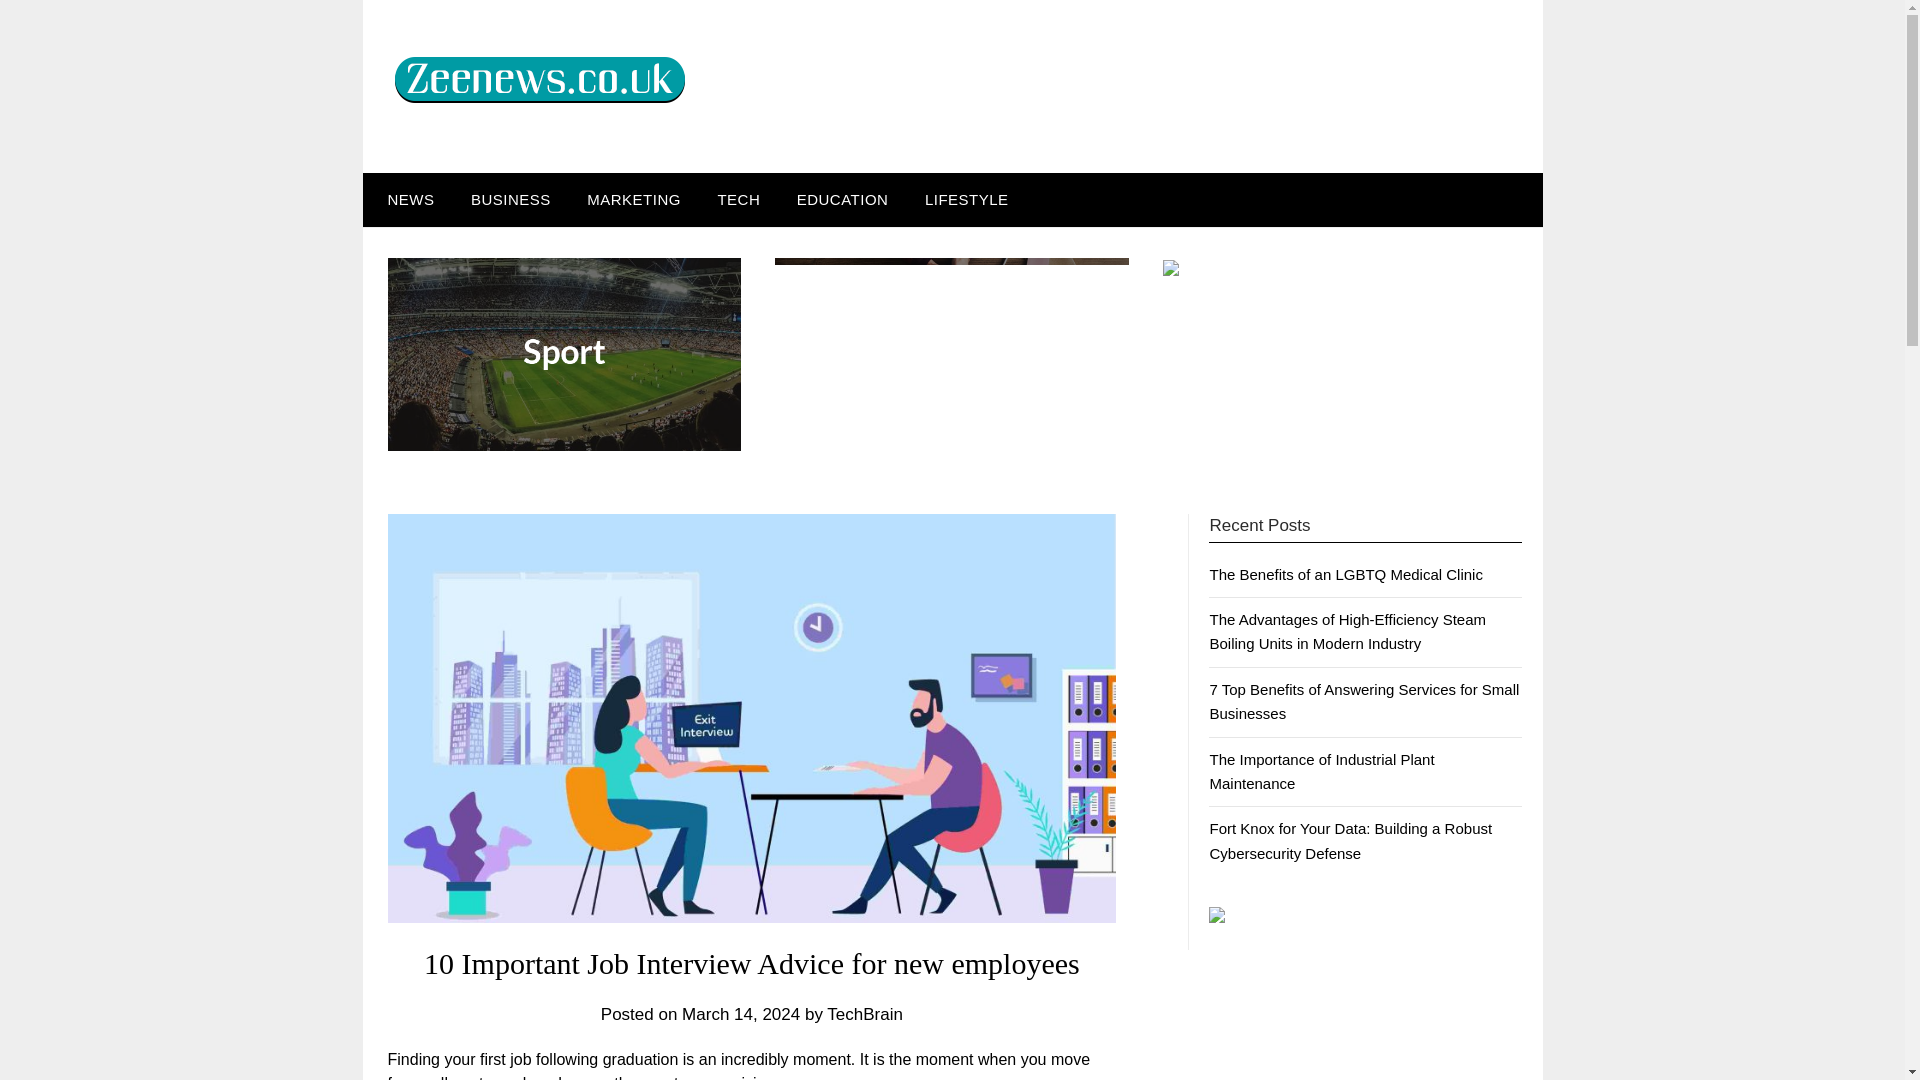 This screenshot has width=1920, height=1080. What do you see at coordinates (740, 1013) in the screenshot?
I see `March 14, 2024` at bounding box center [740, 1013].